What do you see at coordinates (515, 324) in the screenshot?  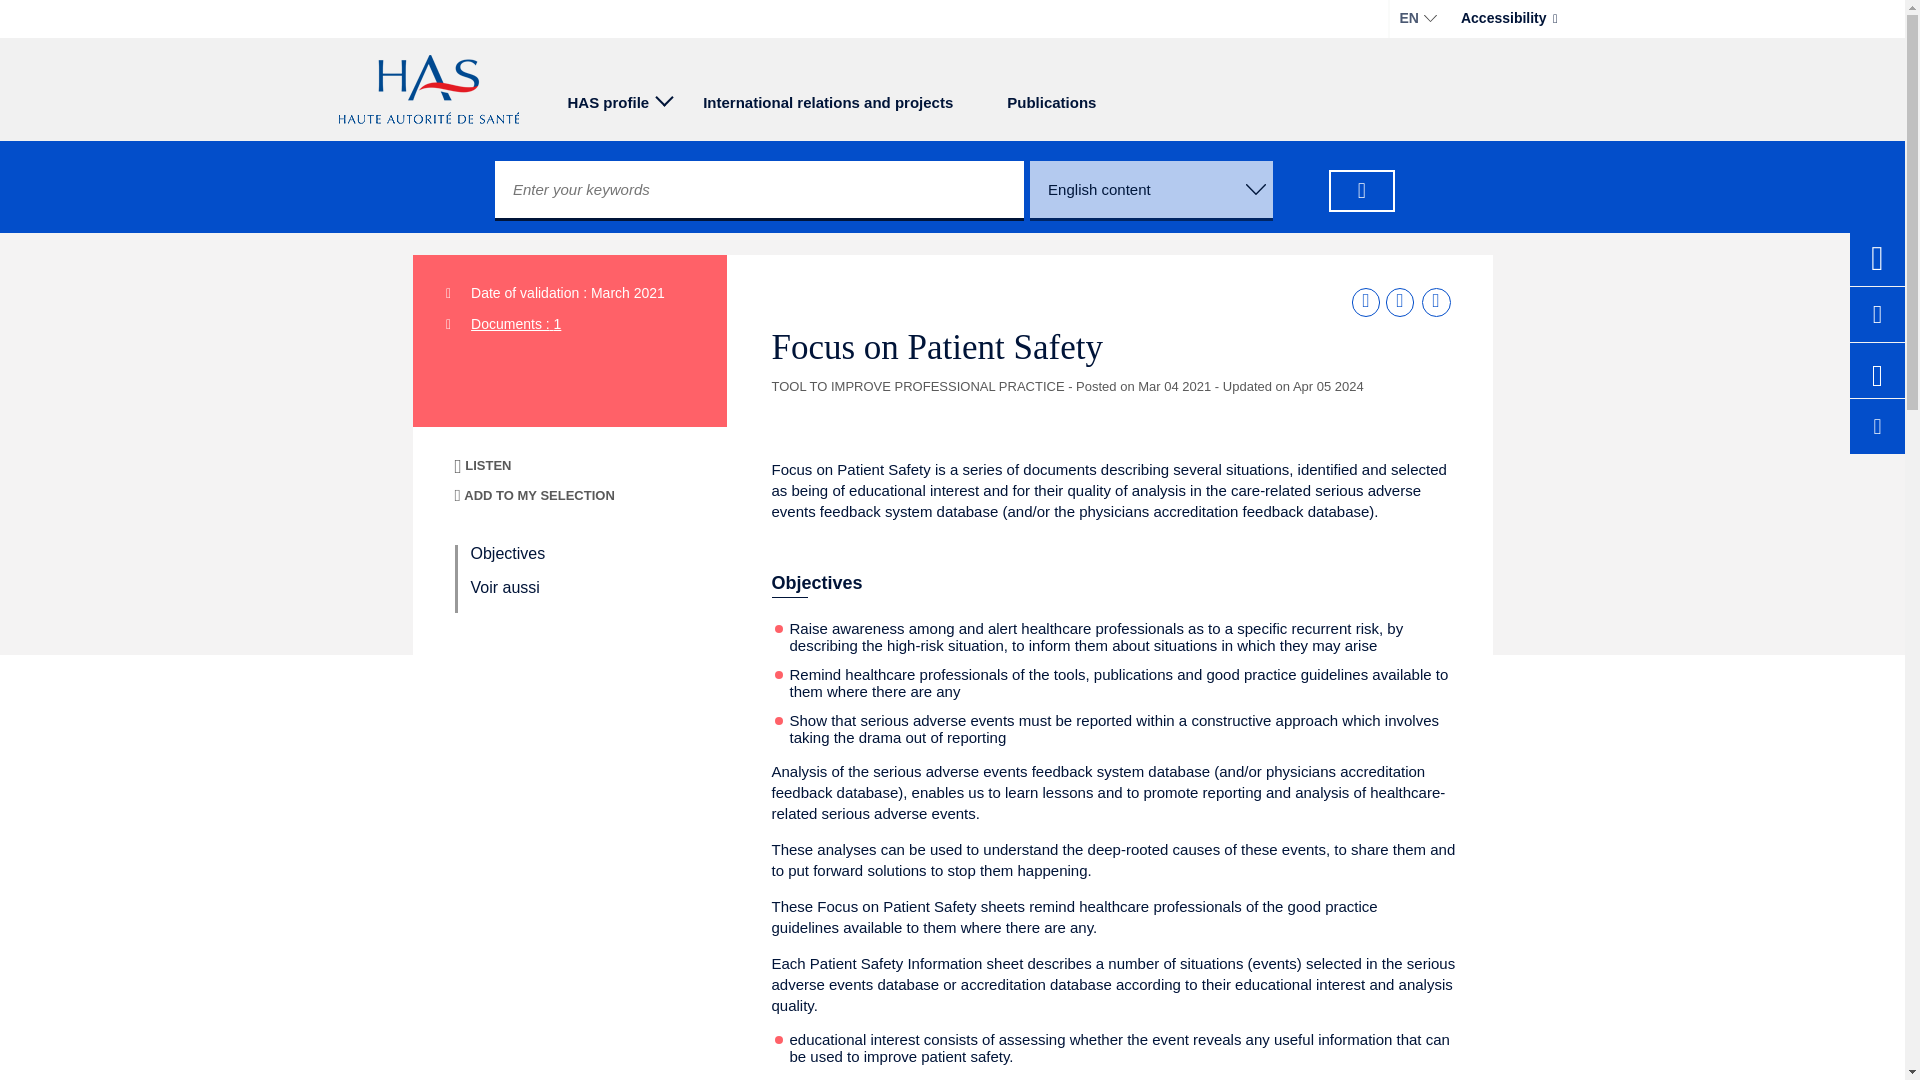 I see `Documents : 1` at bounding box center [515, 324].